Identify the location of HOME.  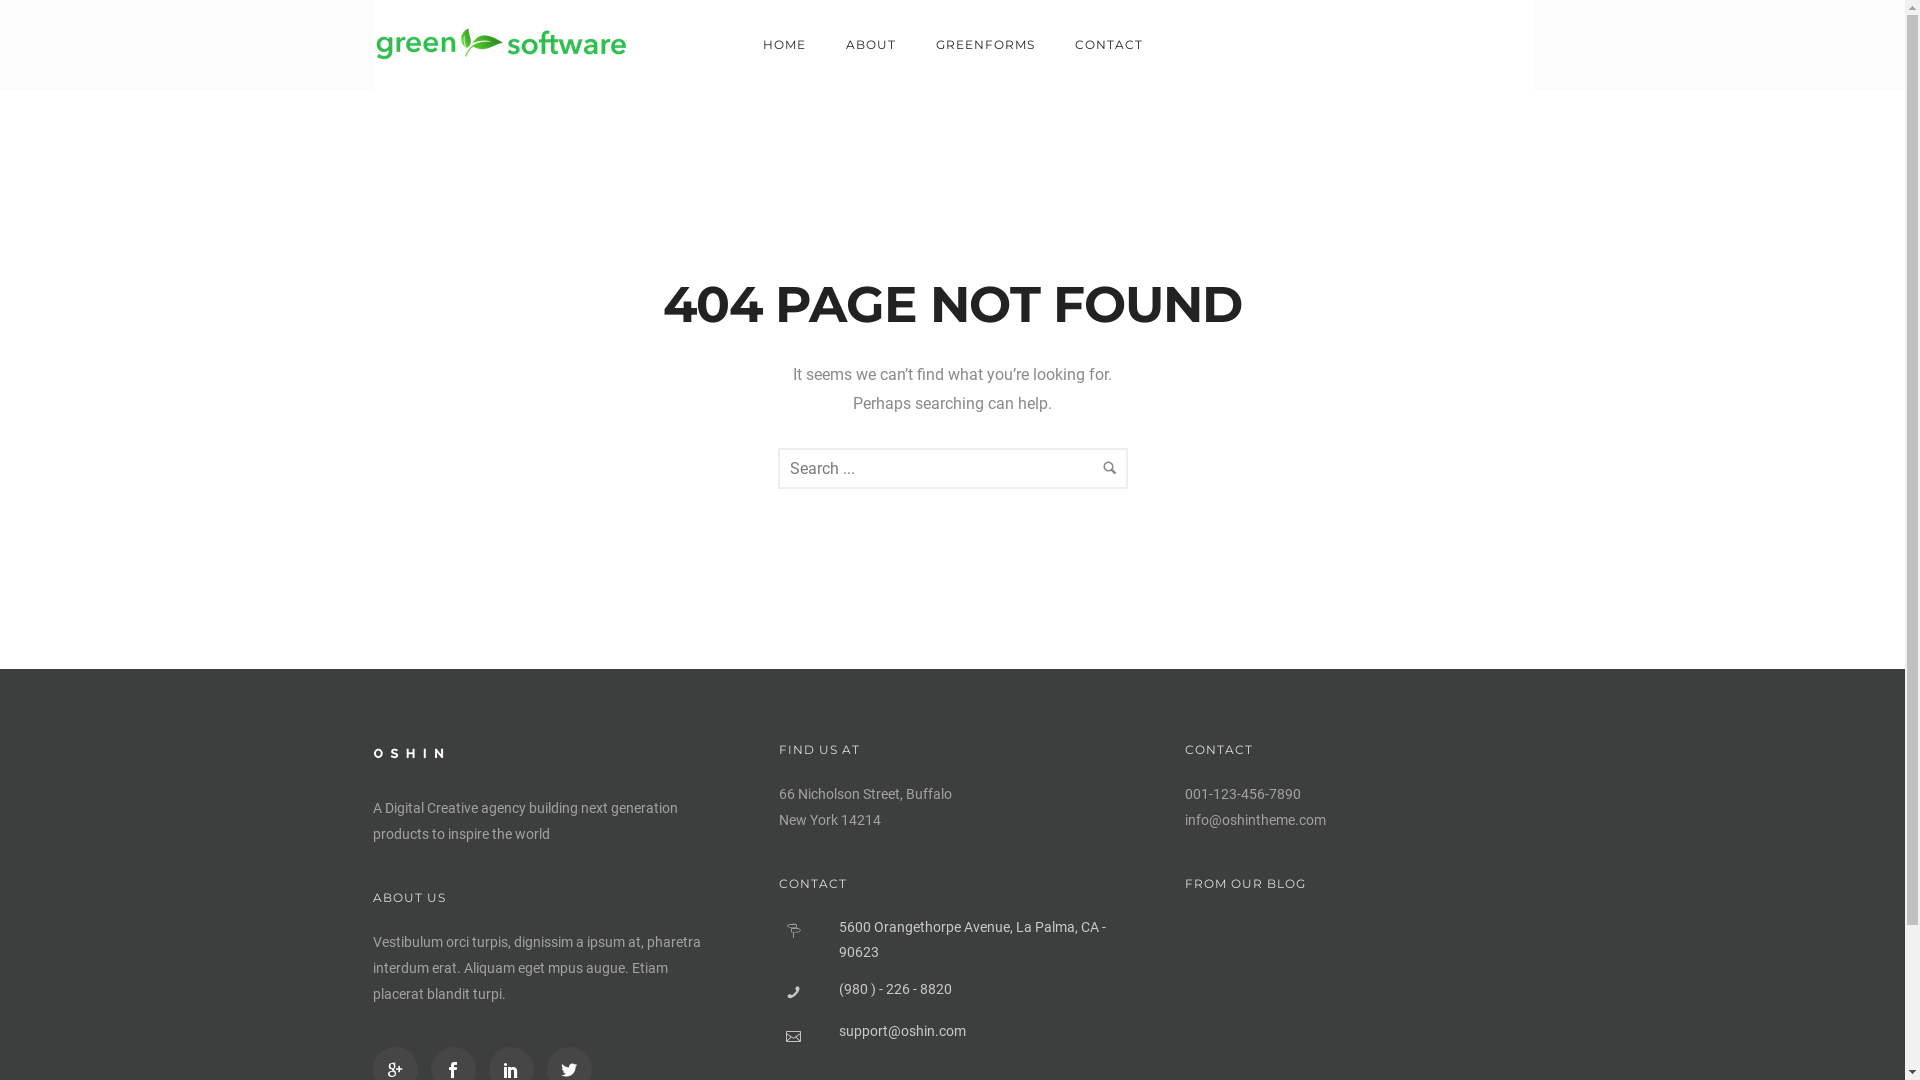
(784, 44).